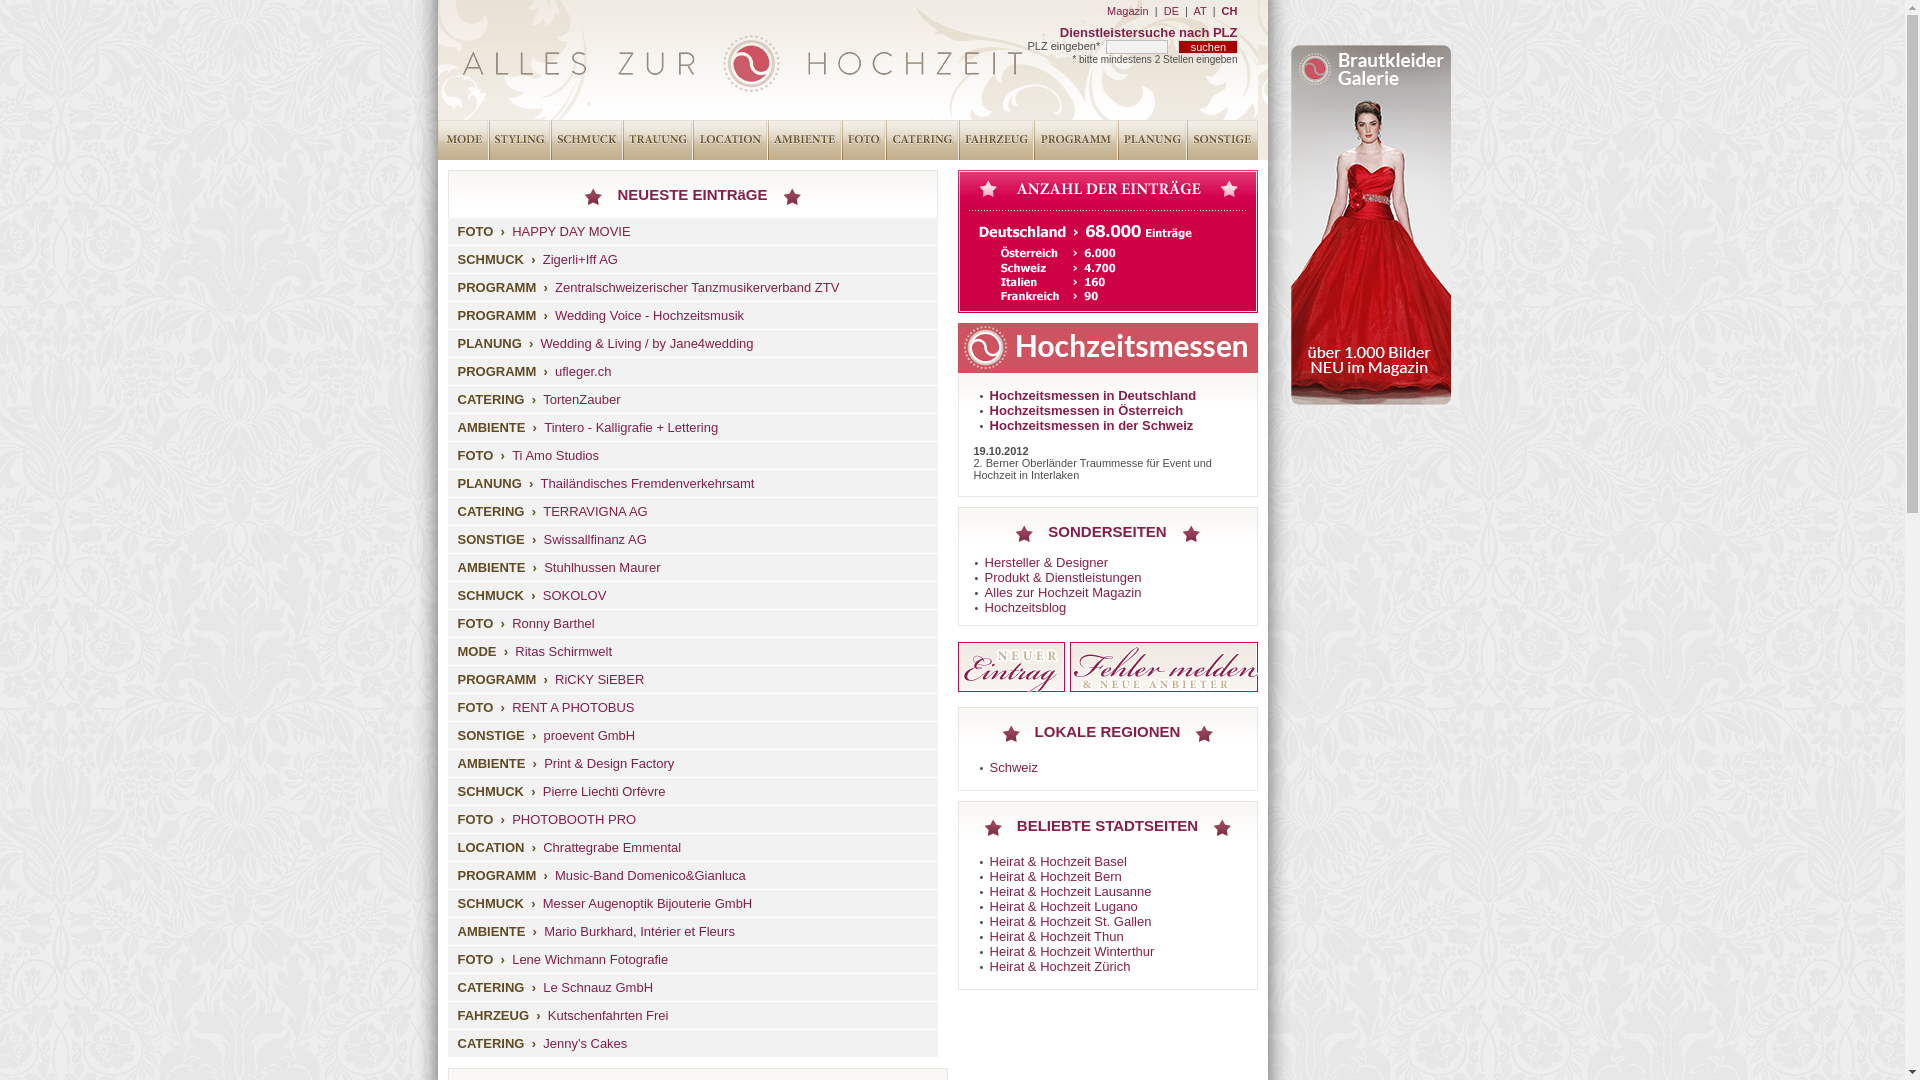 This screenshot has height=1080, width=1920. I want to click on Heirat & Hochzeit St. Gallen, so click(1071, 922).